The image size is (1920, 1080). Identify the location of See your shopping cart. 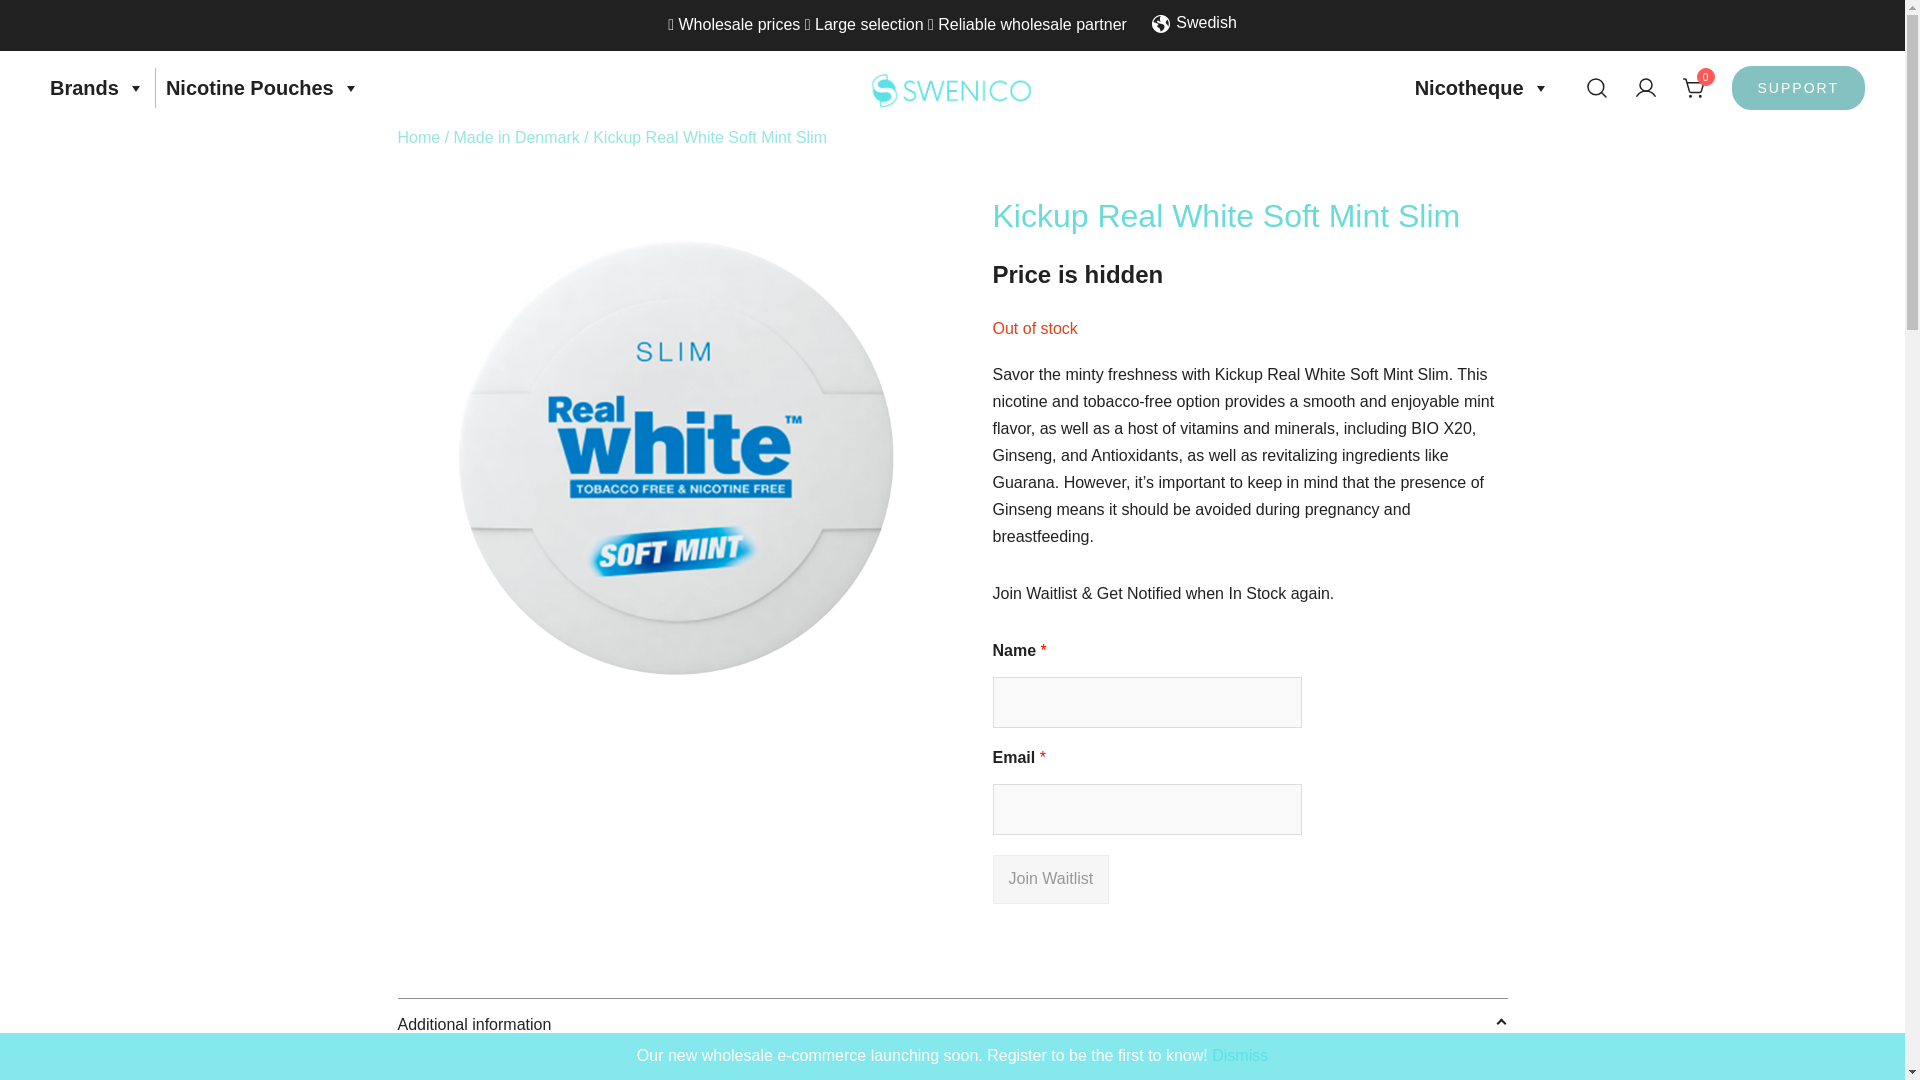
(1694, 86).